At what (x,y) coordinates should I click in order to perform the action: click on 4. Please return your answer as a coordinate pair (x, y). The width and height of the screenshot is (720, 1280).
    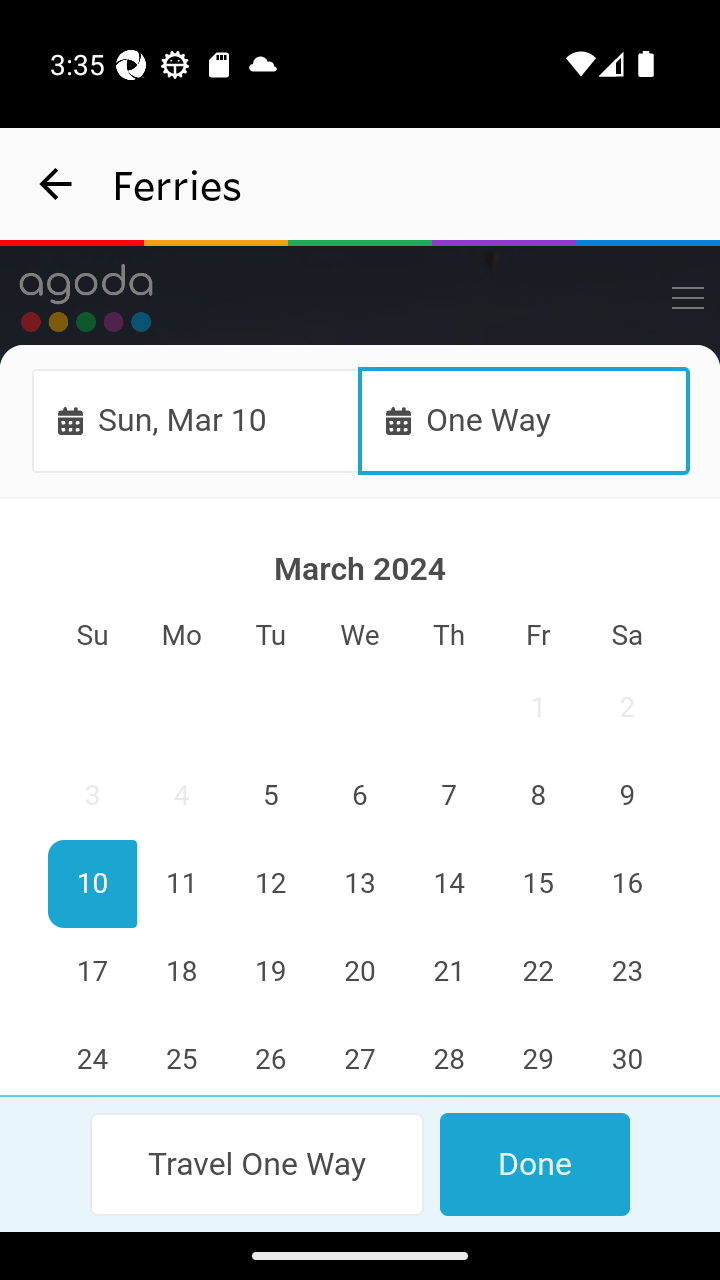
    Looking at the image, I should click on (182, 797).